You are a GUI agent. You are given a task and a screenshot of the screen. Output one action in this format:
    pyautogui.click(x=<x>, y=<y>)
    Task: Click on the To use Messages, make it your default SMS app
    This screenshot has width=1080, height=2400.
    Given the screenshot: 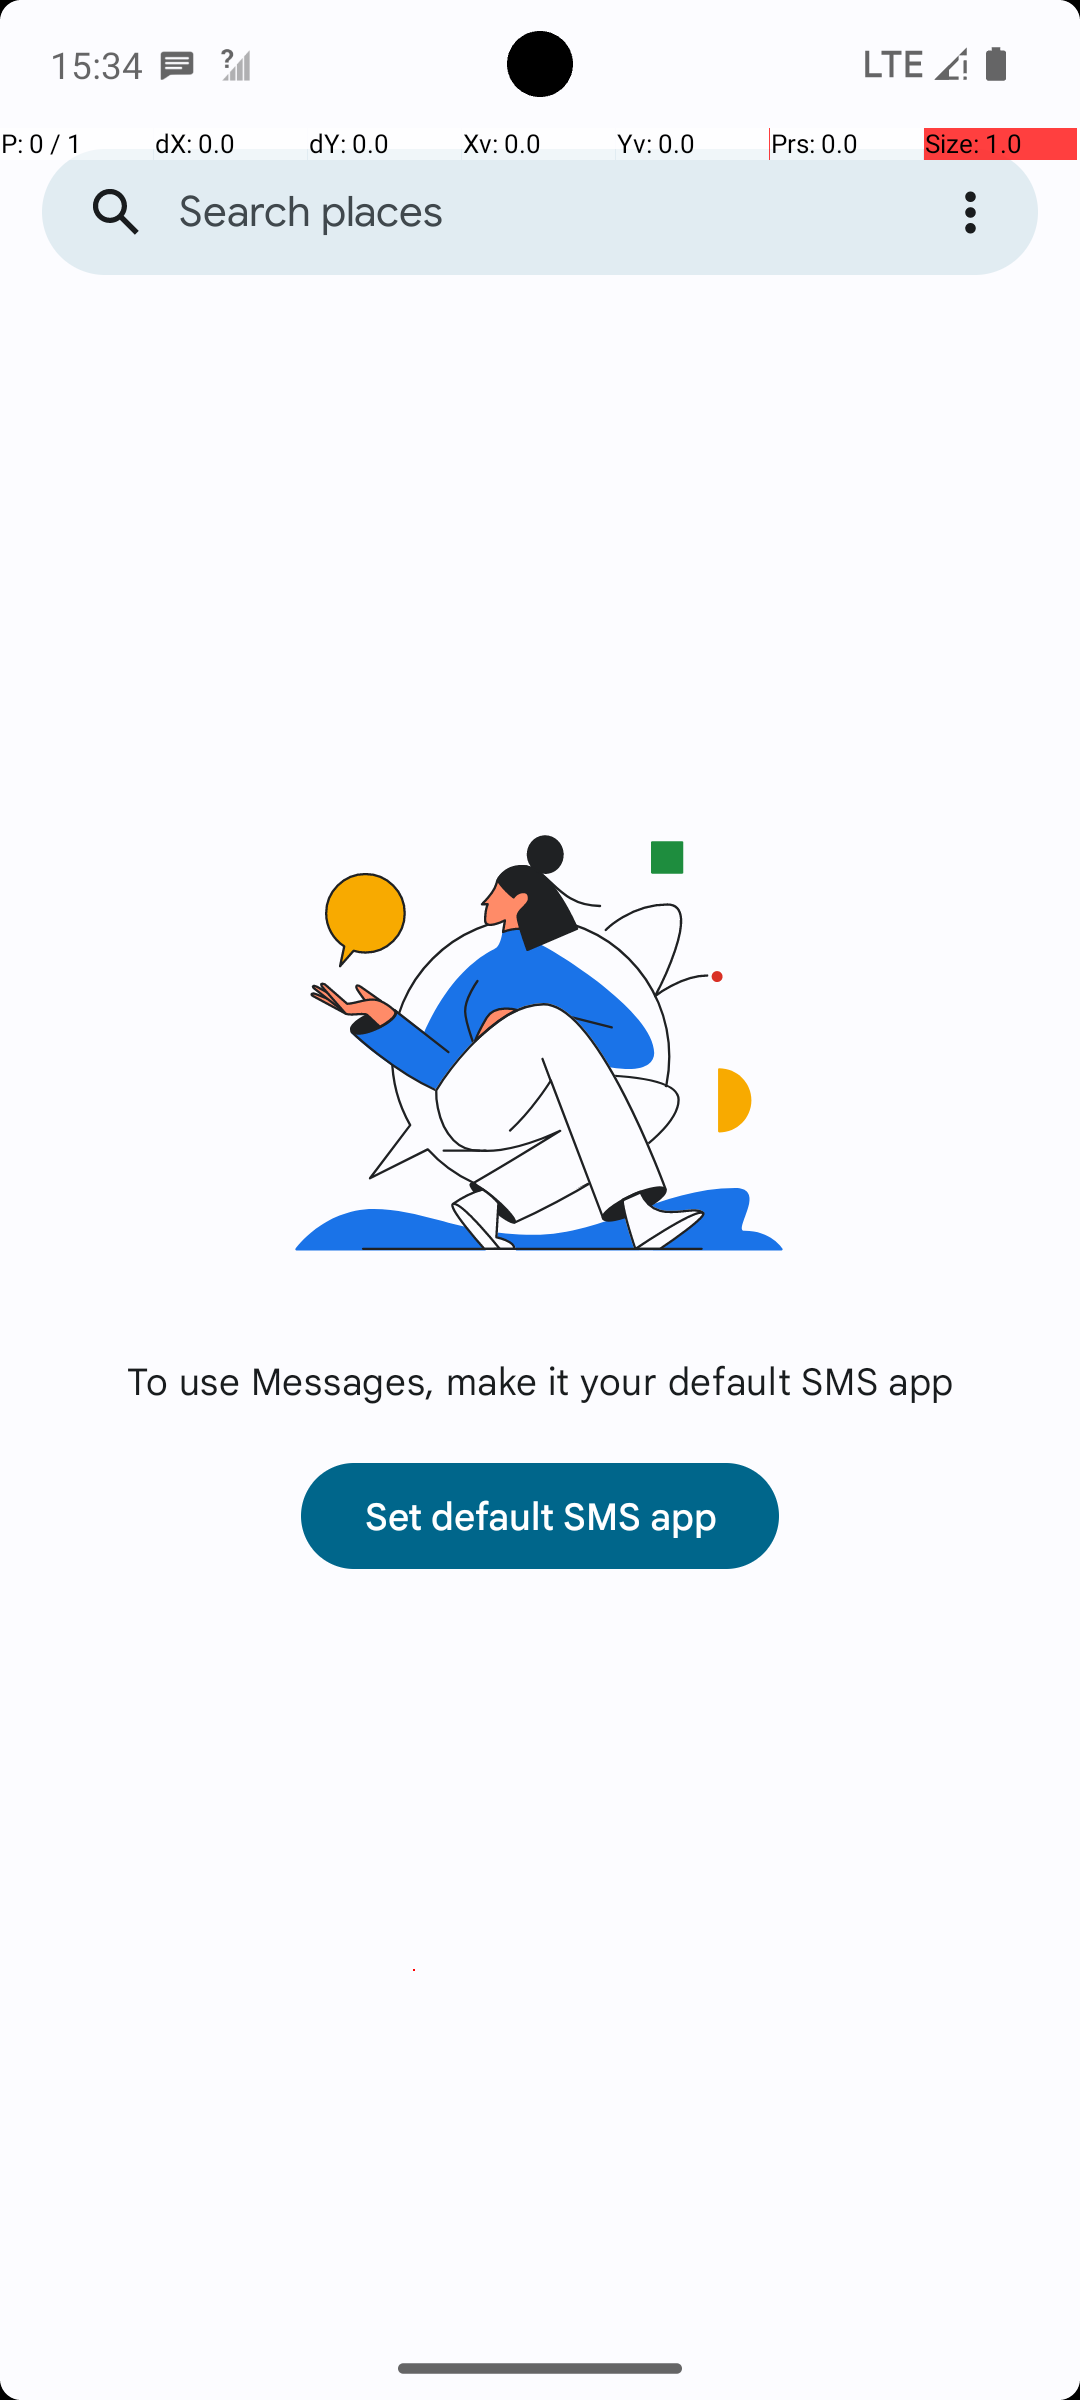 What is the action you would take?
    pyautogui.click(x=540, y=1380)
    